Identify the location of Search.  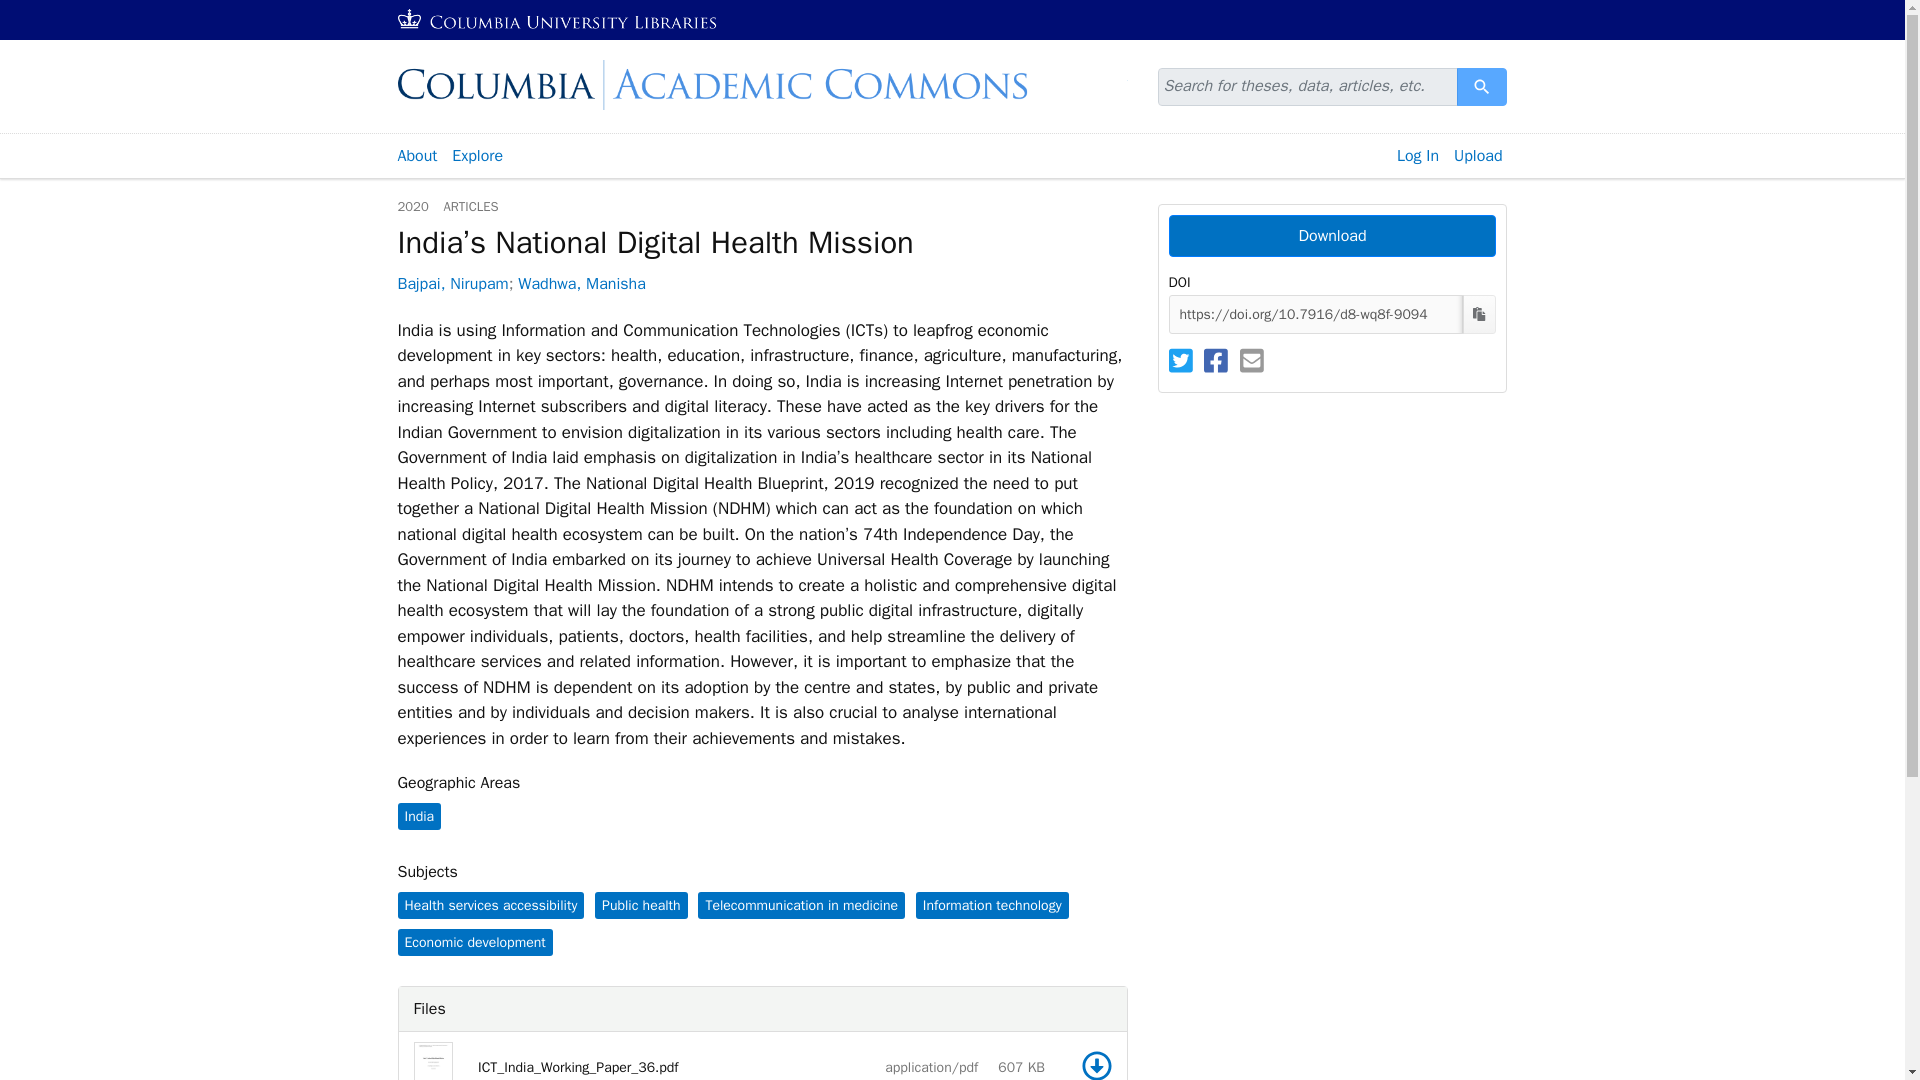
(1482, 86).